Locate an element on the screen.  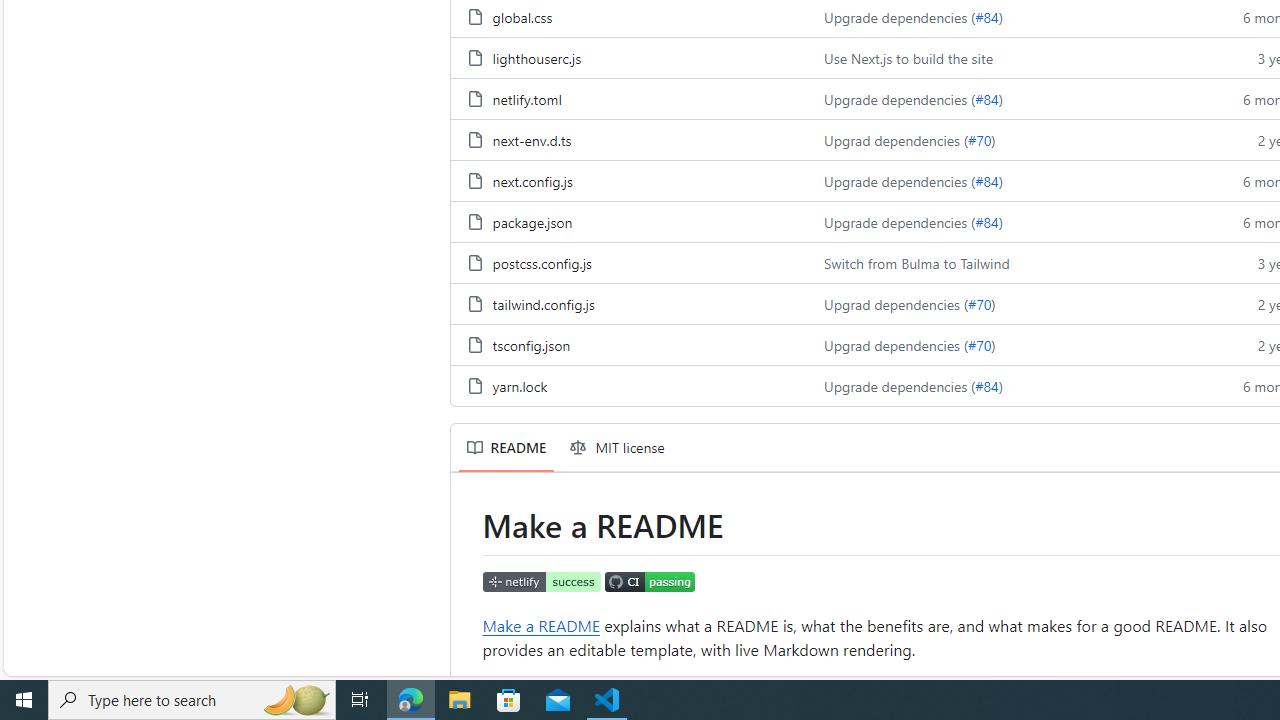
tsconfig.json, (File) is located at coordinates (629, 344).